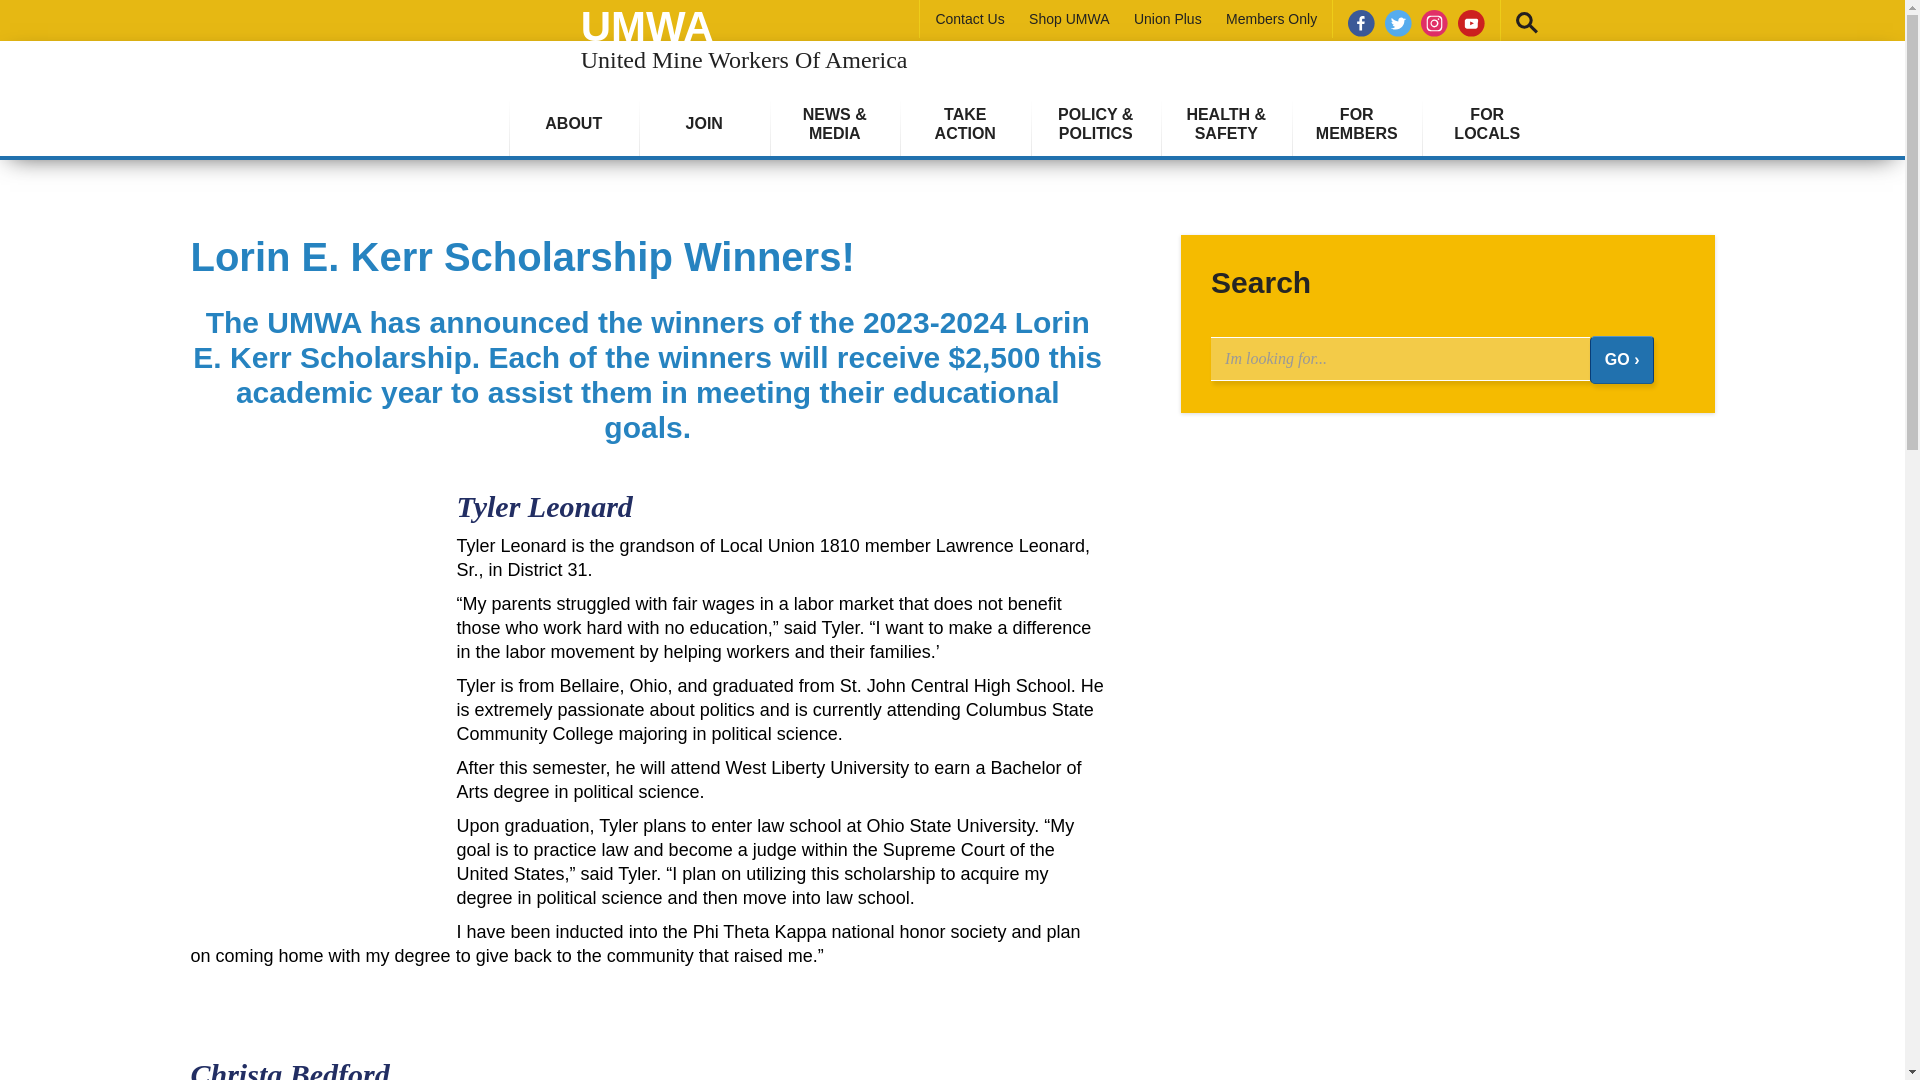 The width and height of the screenshot is (1920, 1080). What do you see at coordinates (970, 18) in the screenshot?
I see `Contact Us` at bounding box center [970, 18].